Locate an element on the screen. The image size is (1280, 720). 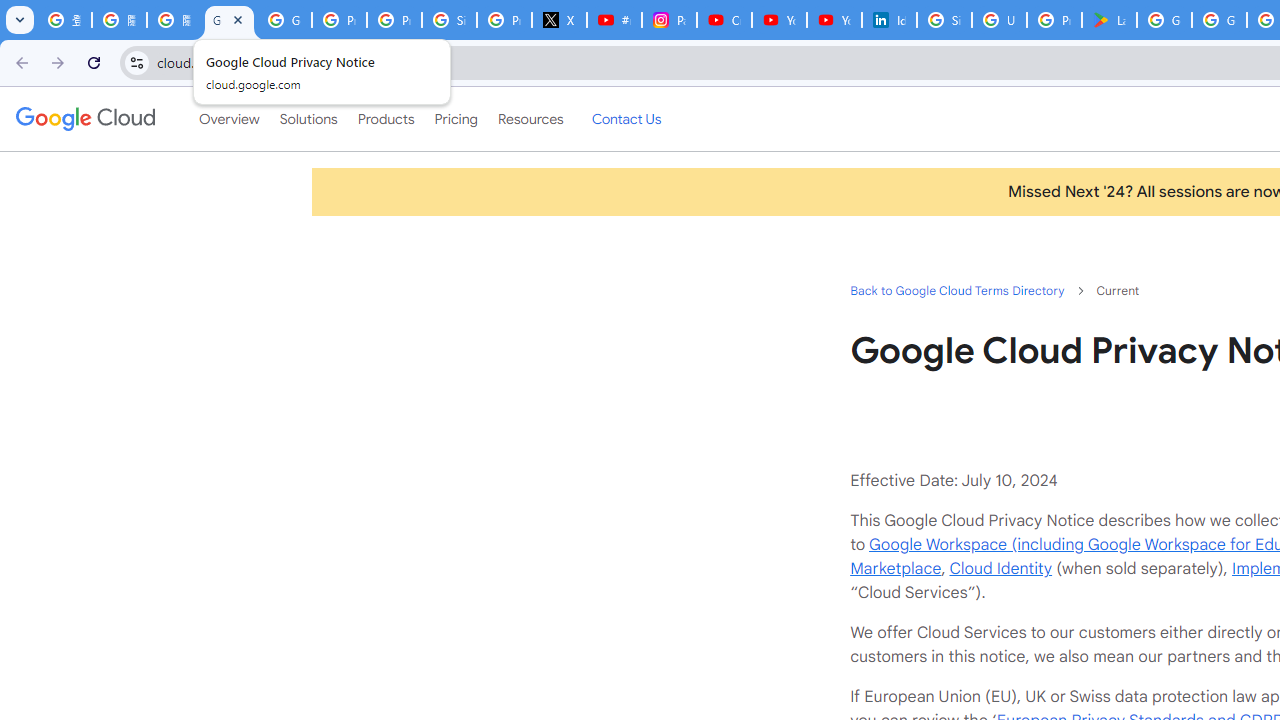
Solutions is located at coordinates (308, 119).